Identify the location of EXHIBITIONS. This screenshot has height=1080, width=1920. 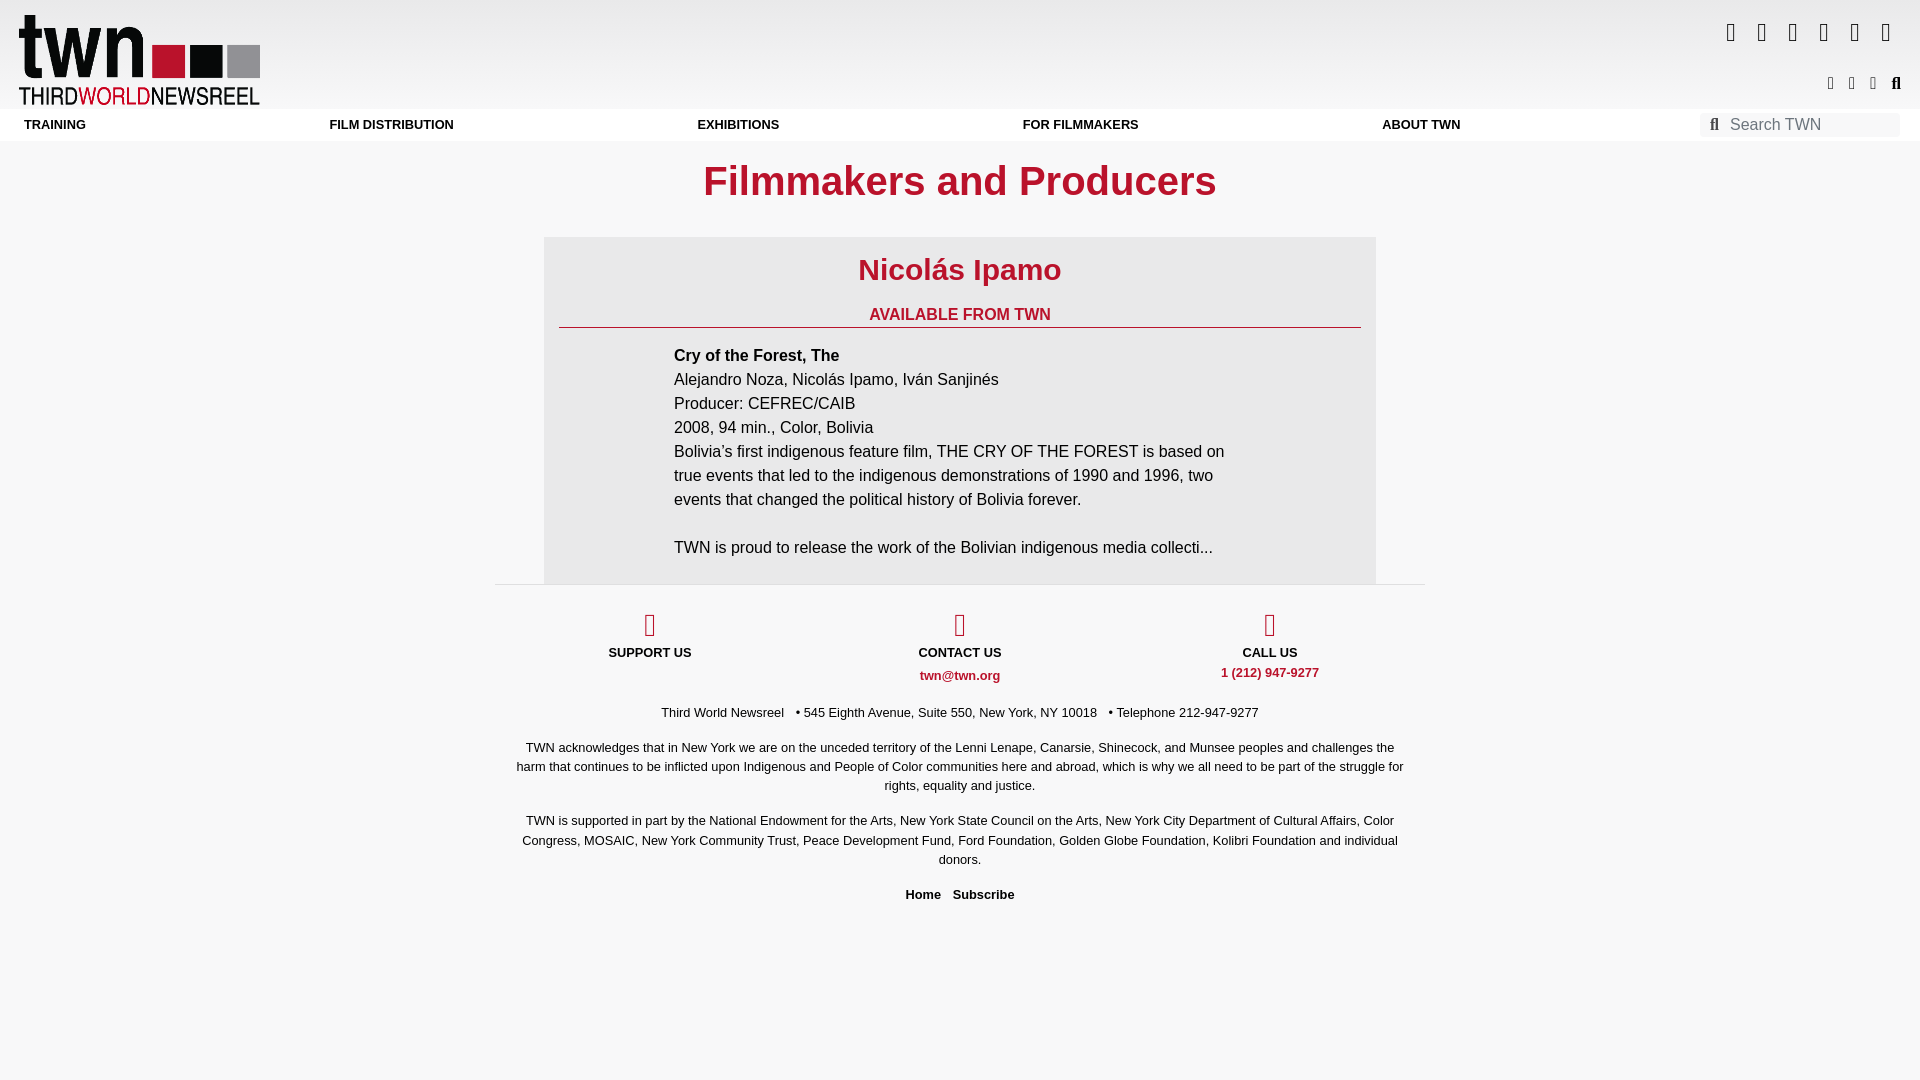
(738, 124).